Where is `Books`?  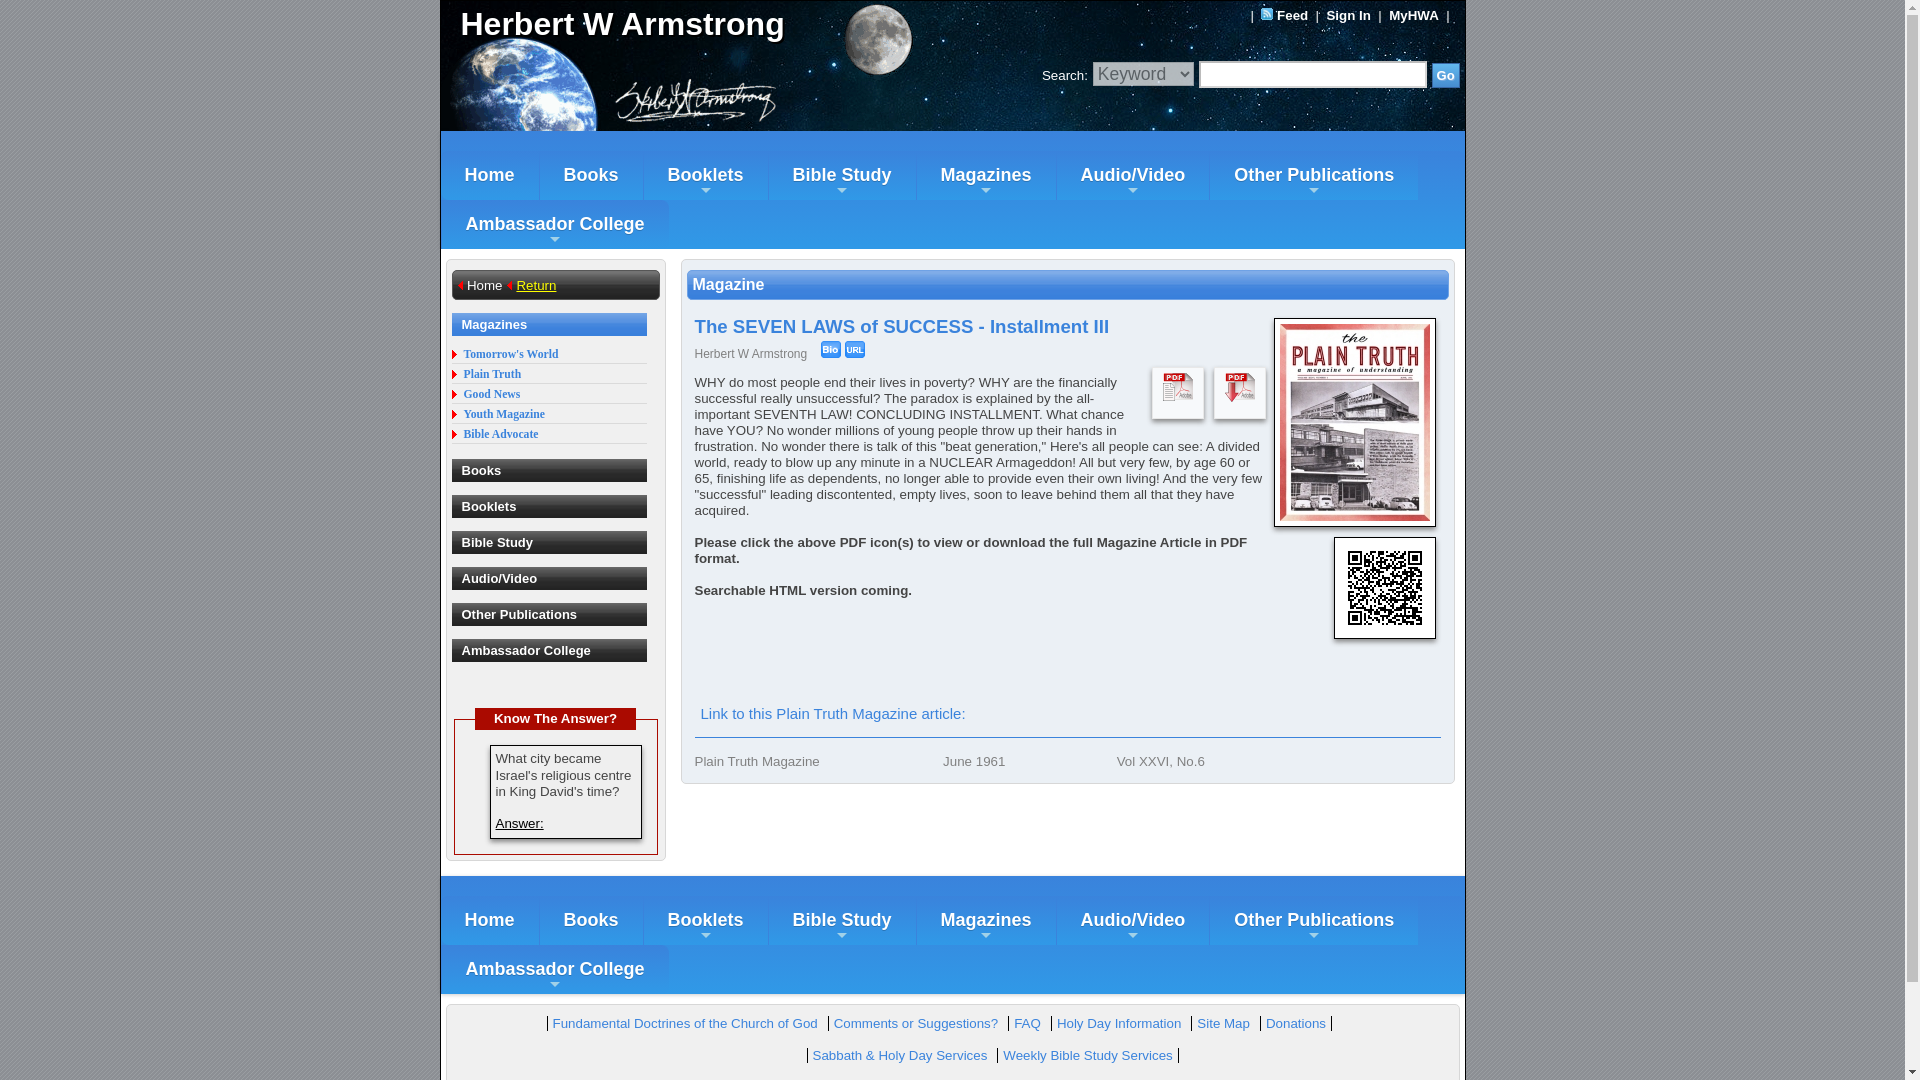
Books is located at coordinates (591, 175).